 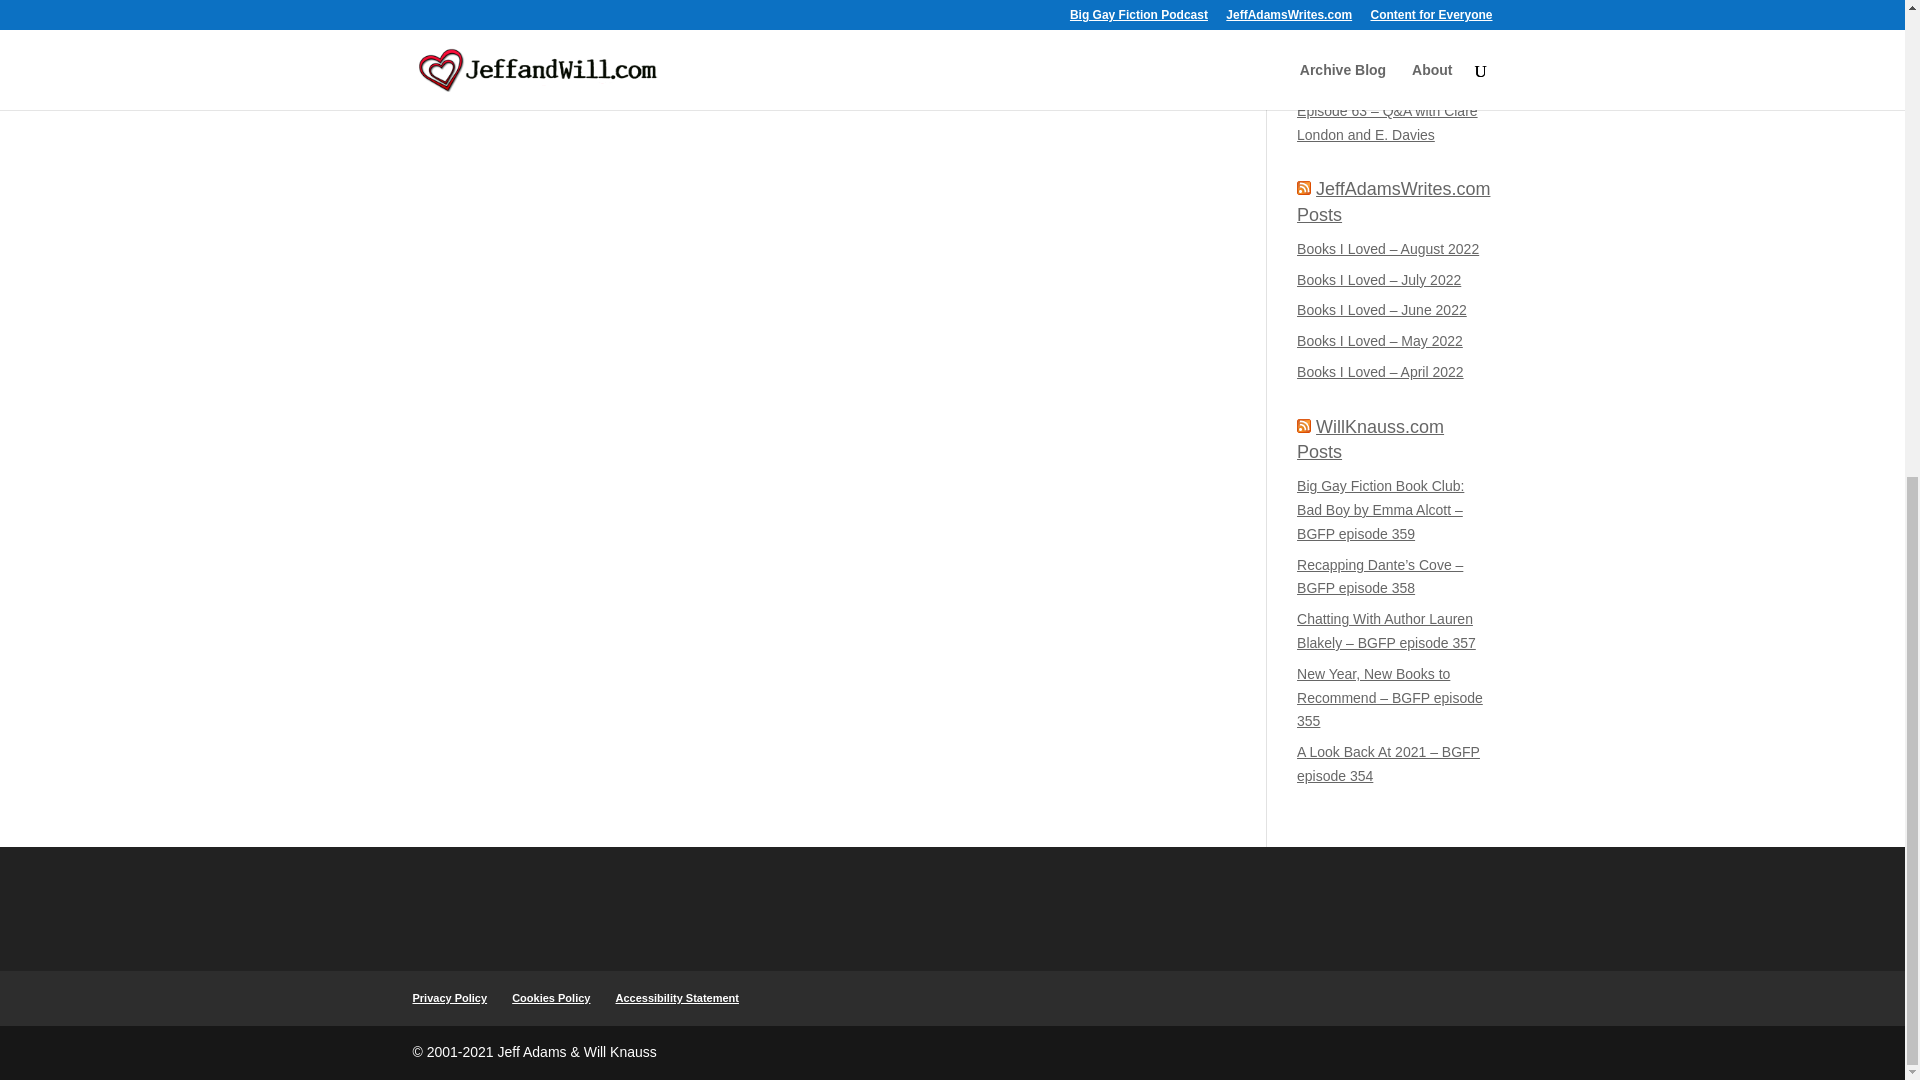 I want to click on WillKnauss.com Posts, so click(x=1370, y=439).